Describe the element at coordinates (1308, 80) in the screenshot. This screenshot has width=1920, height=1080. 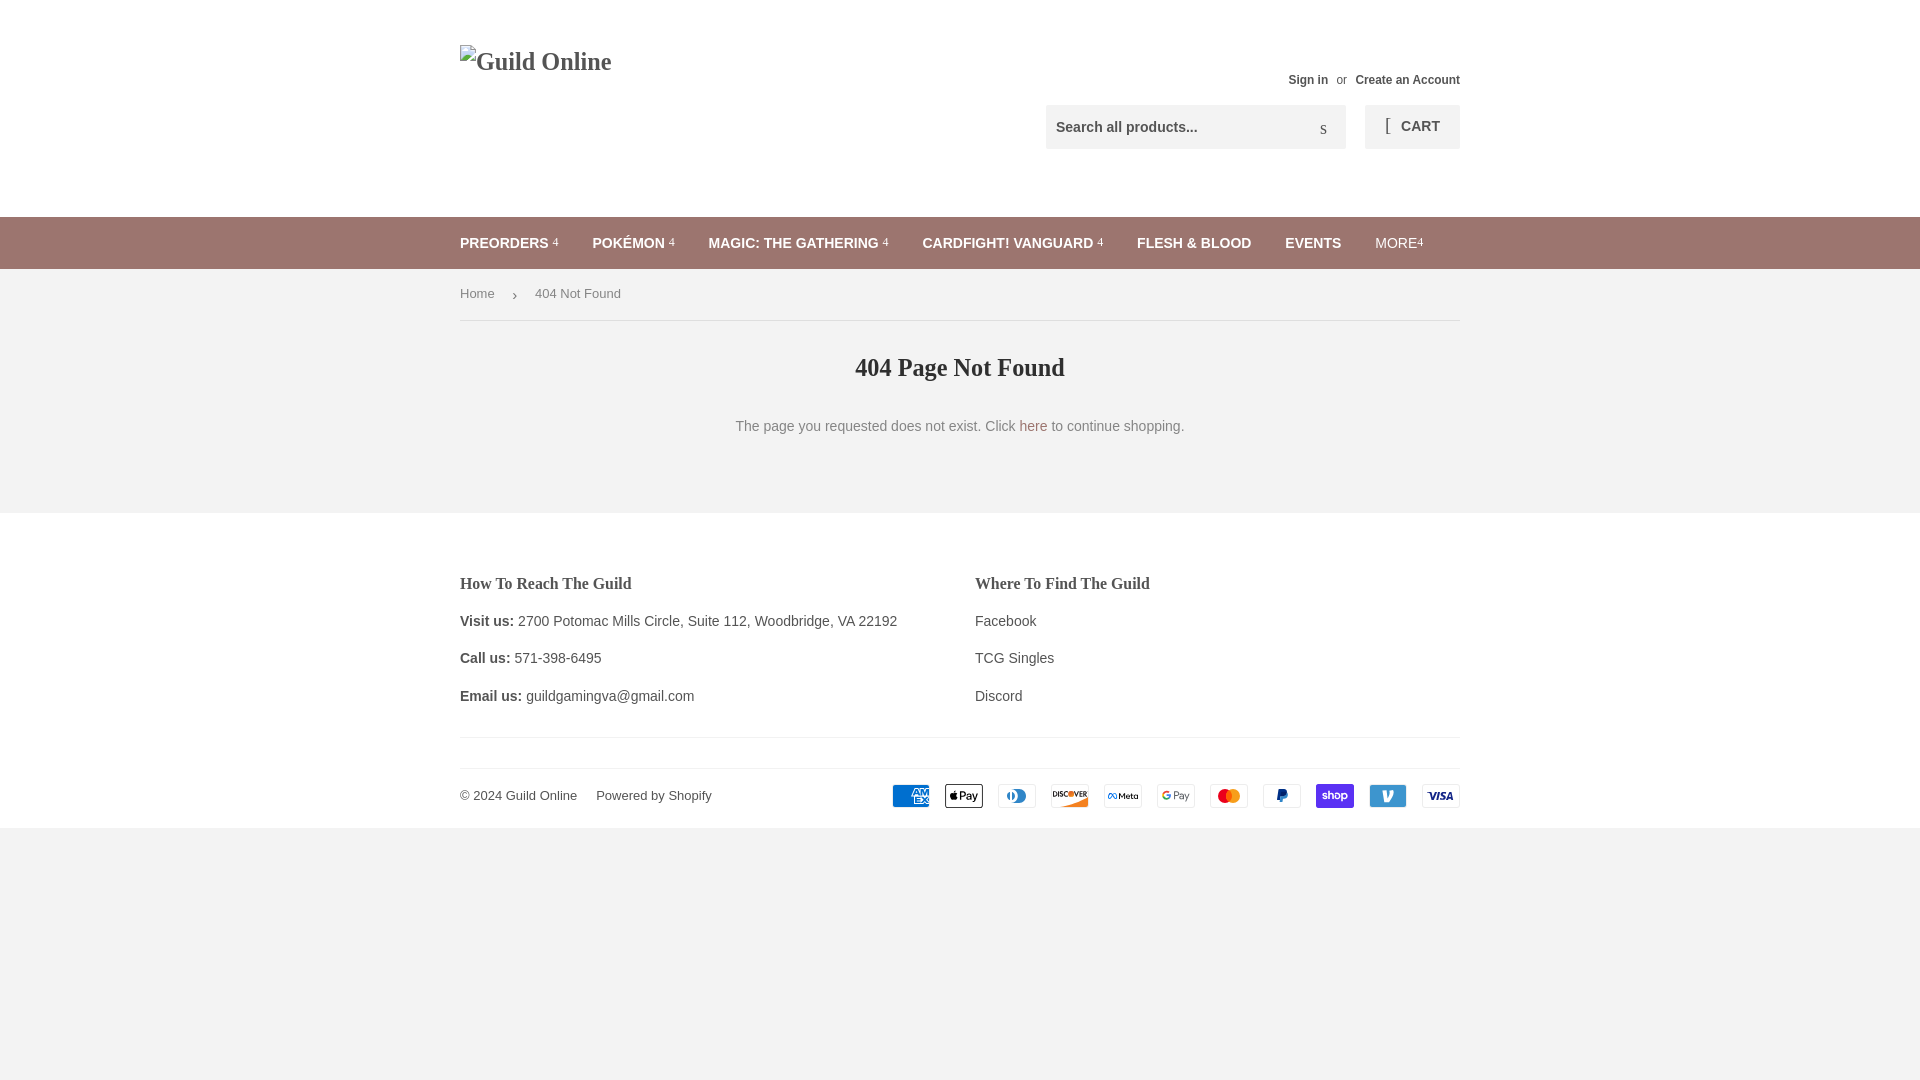
I see `Sign in` at that location.